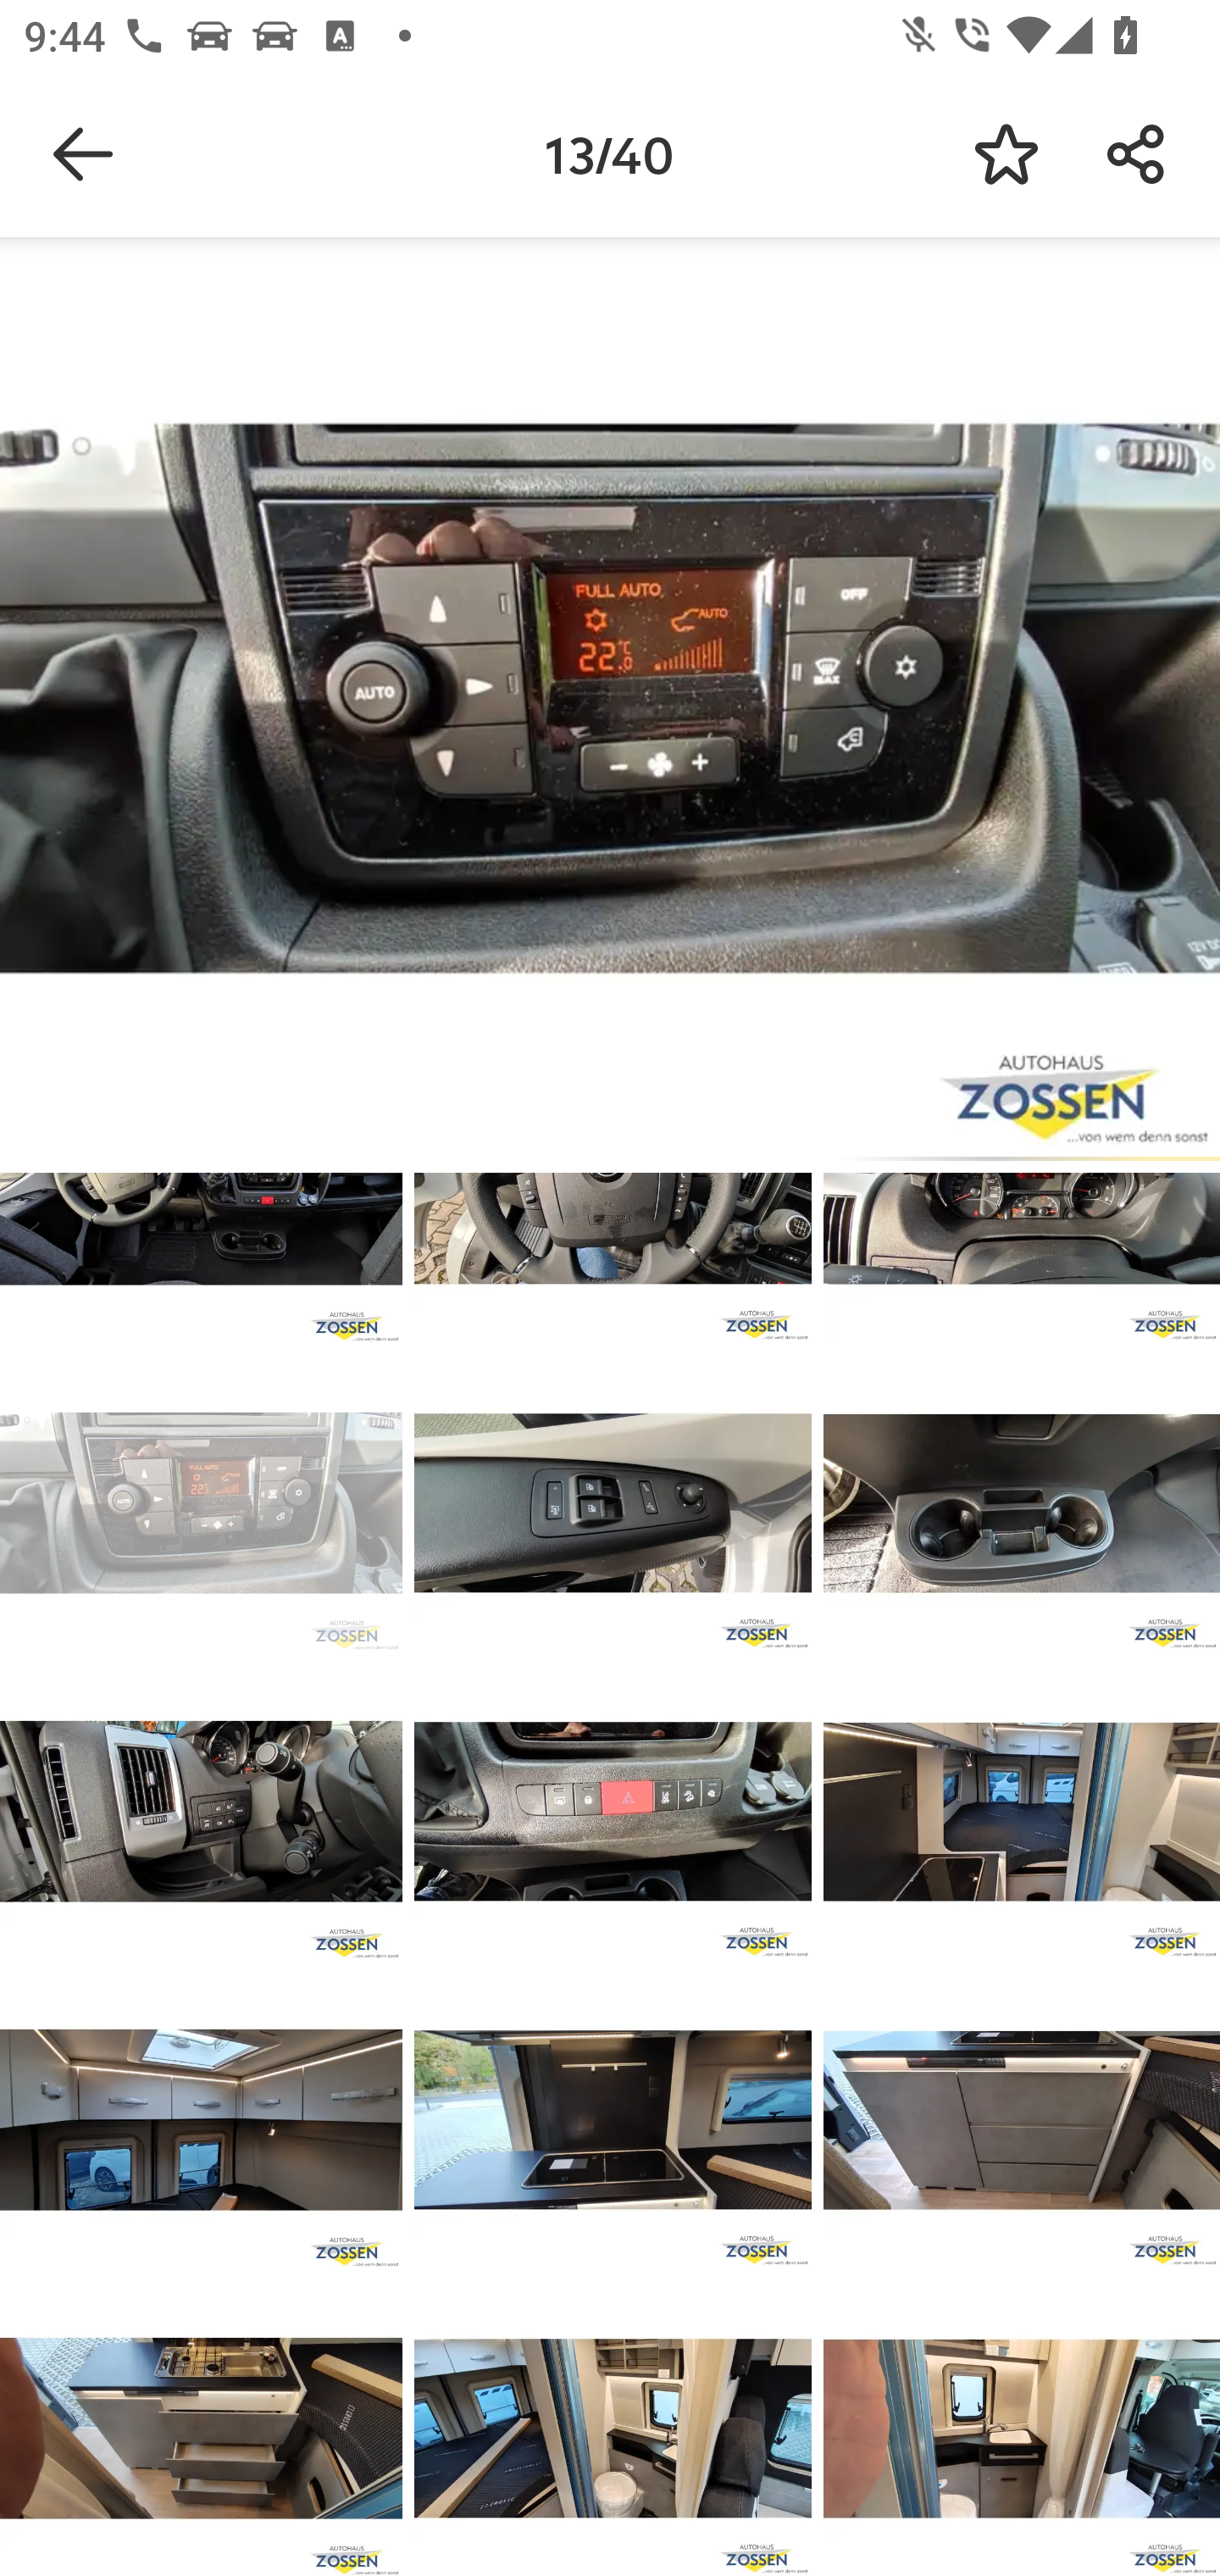  I want to click on image, so click(202, 1812).